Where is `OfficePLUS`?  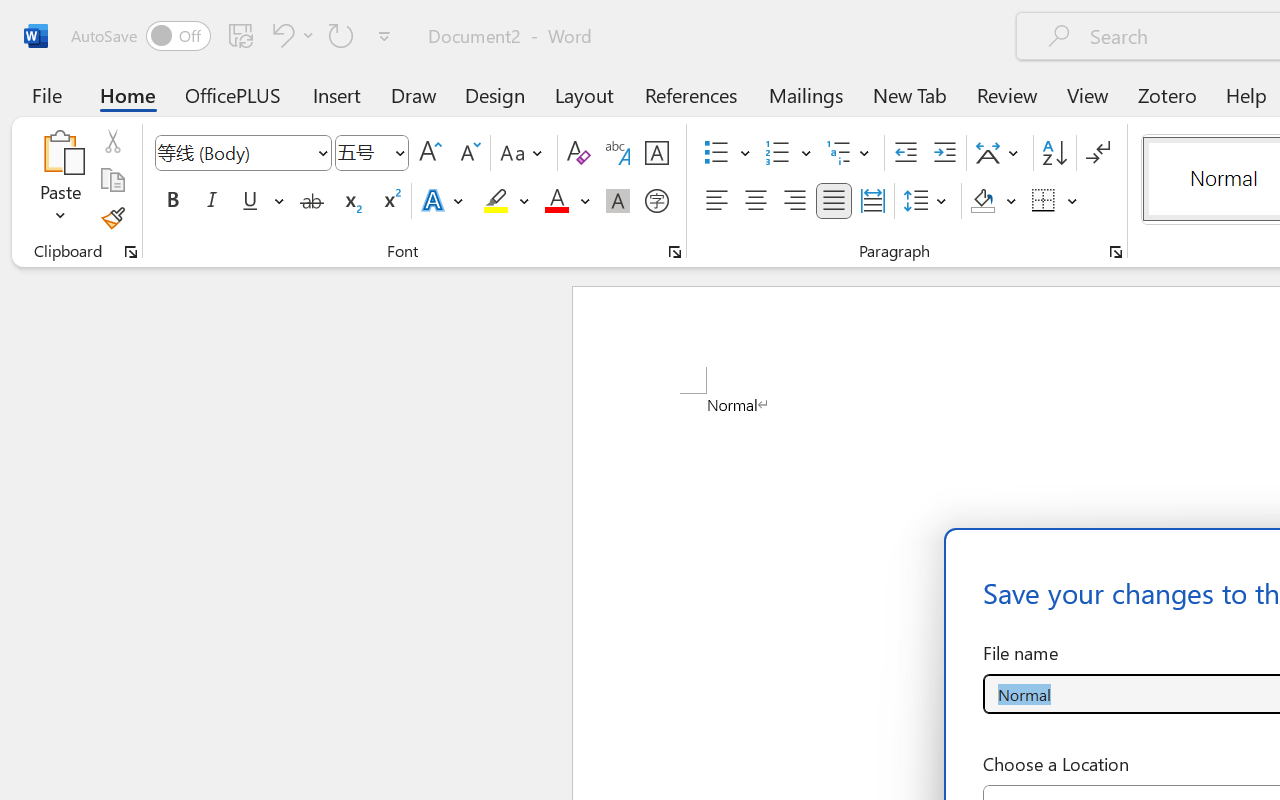
OfficePLUS is located at coordinates (233, 94).